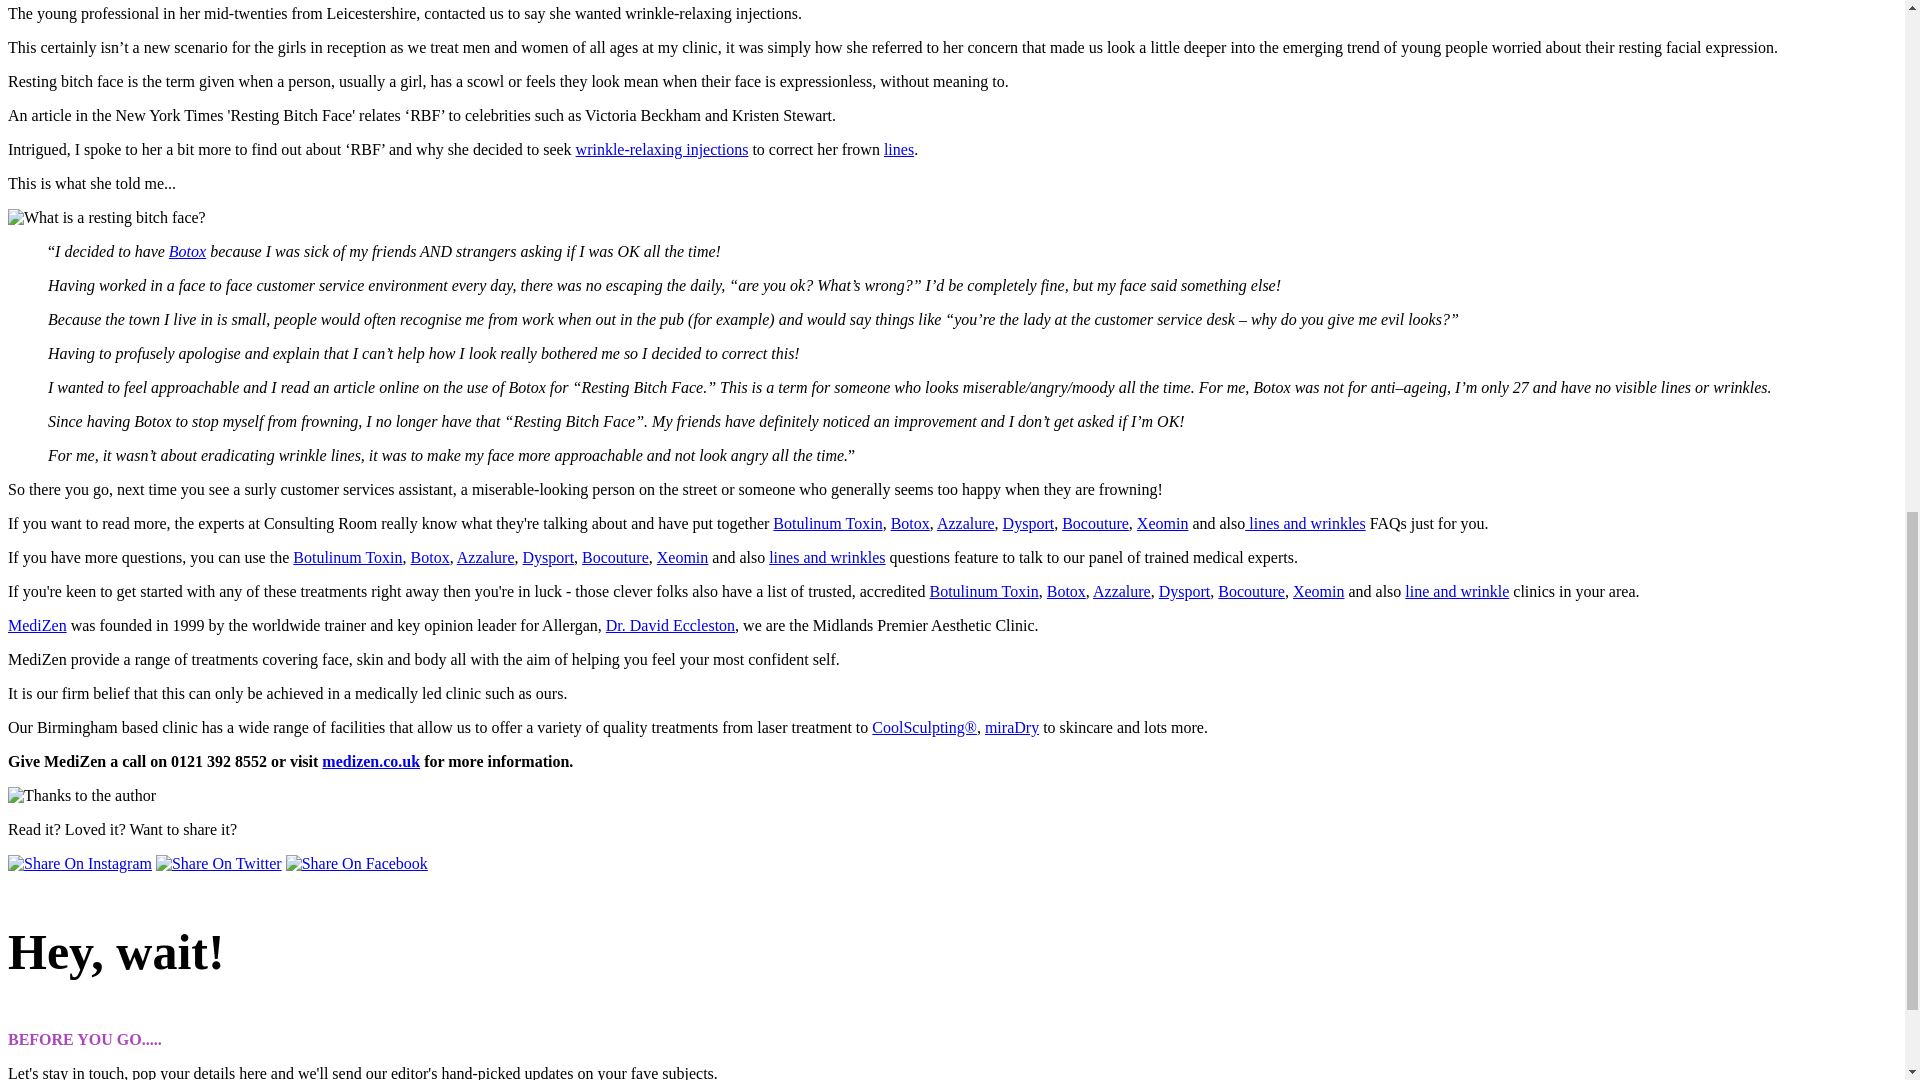  I want to click on Botox, so click(186, 252).